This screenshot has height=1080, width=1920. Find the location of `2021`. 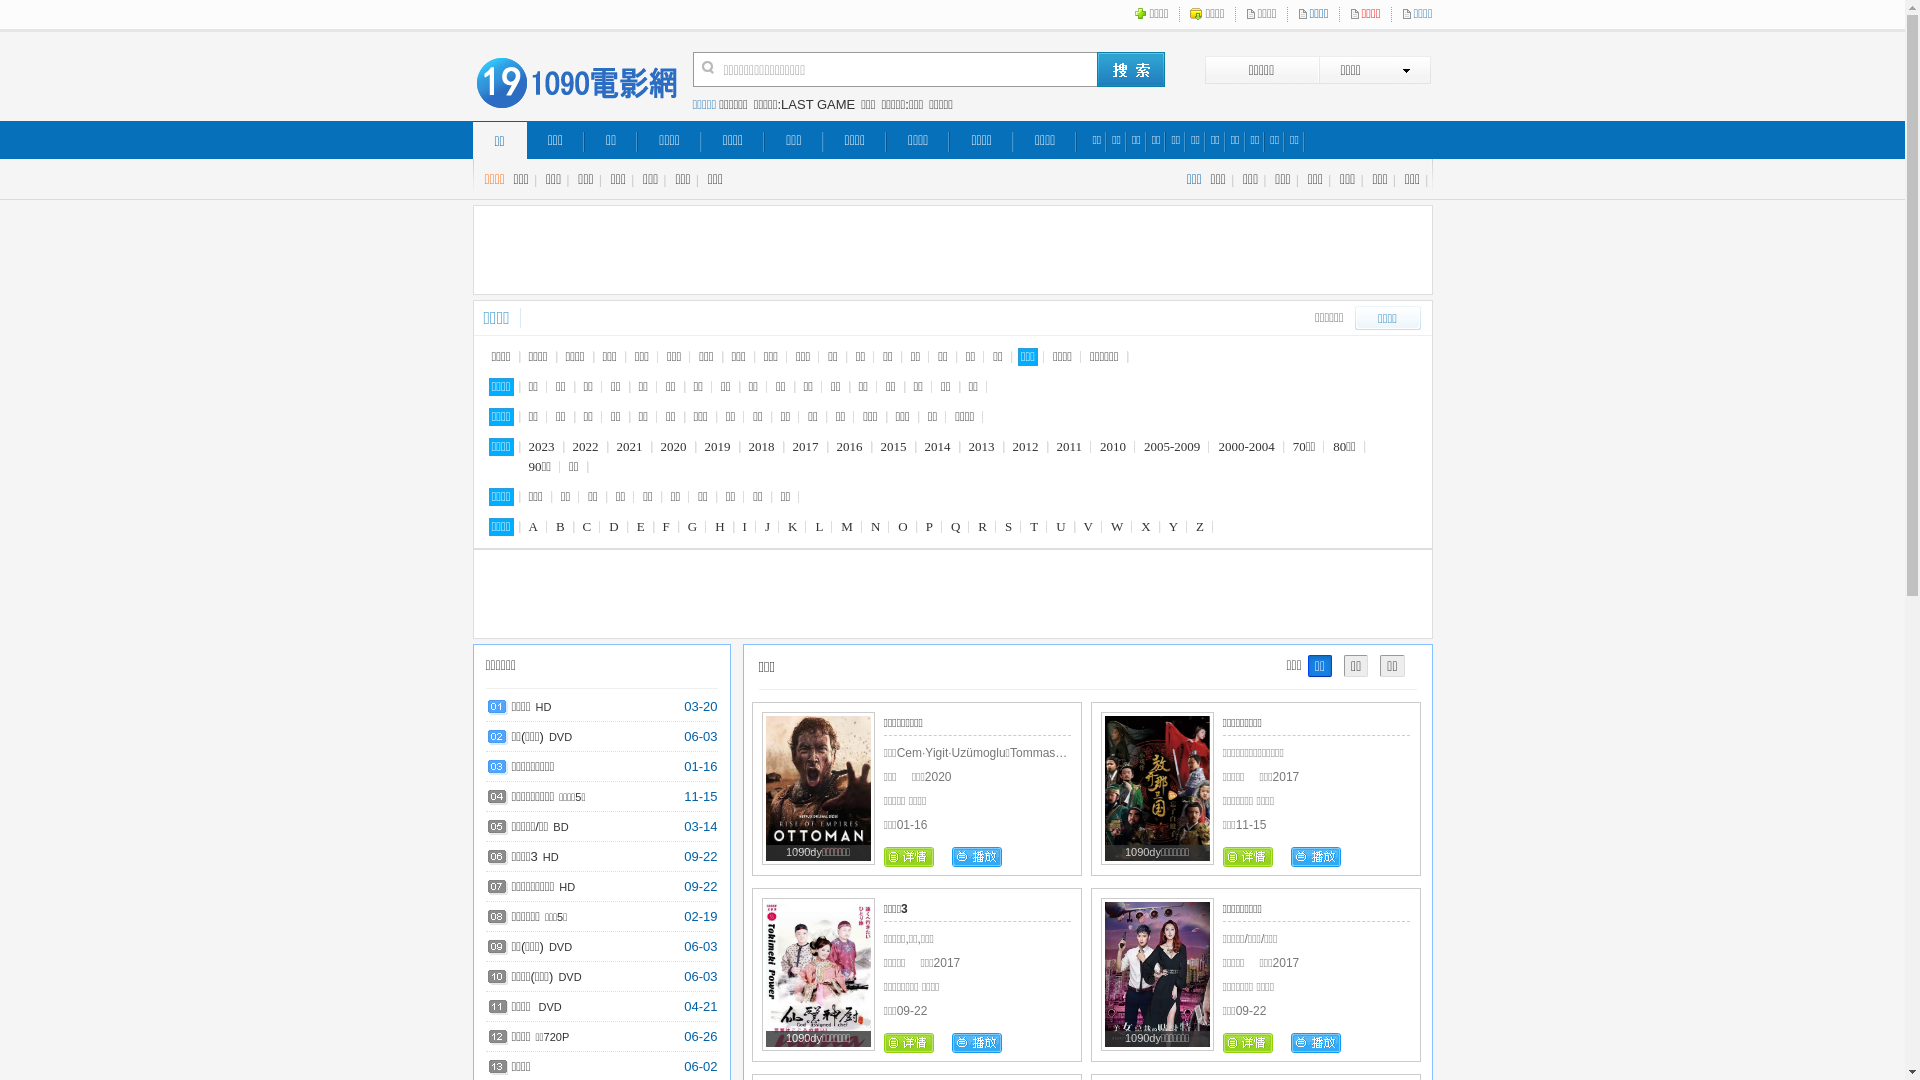

2021 is located at coordinates (630, 447).